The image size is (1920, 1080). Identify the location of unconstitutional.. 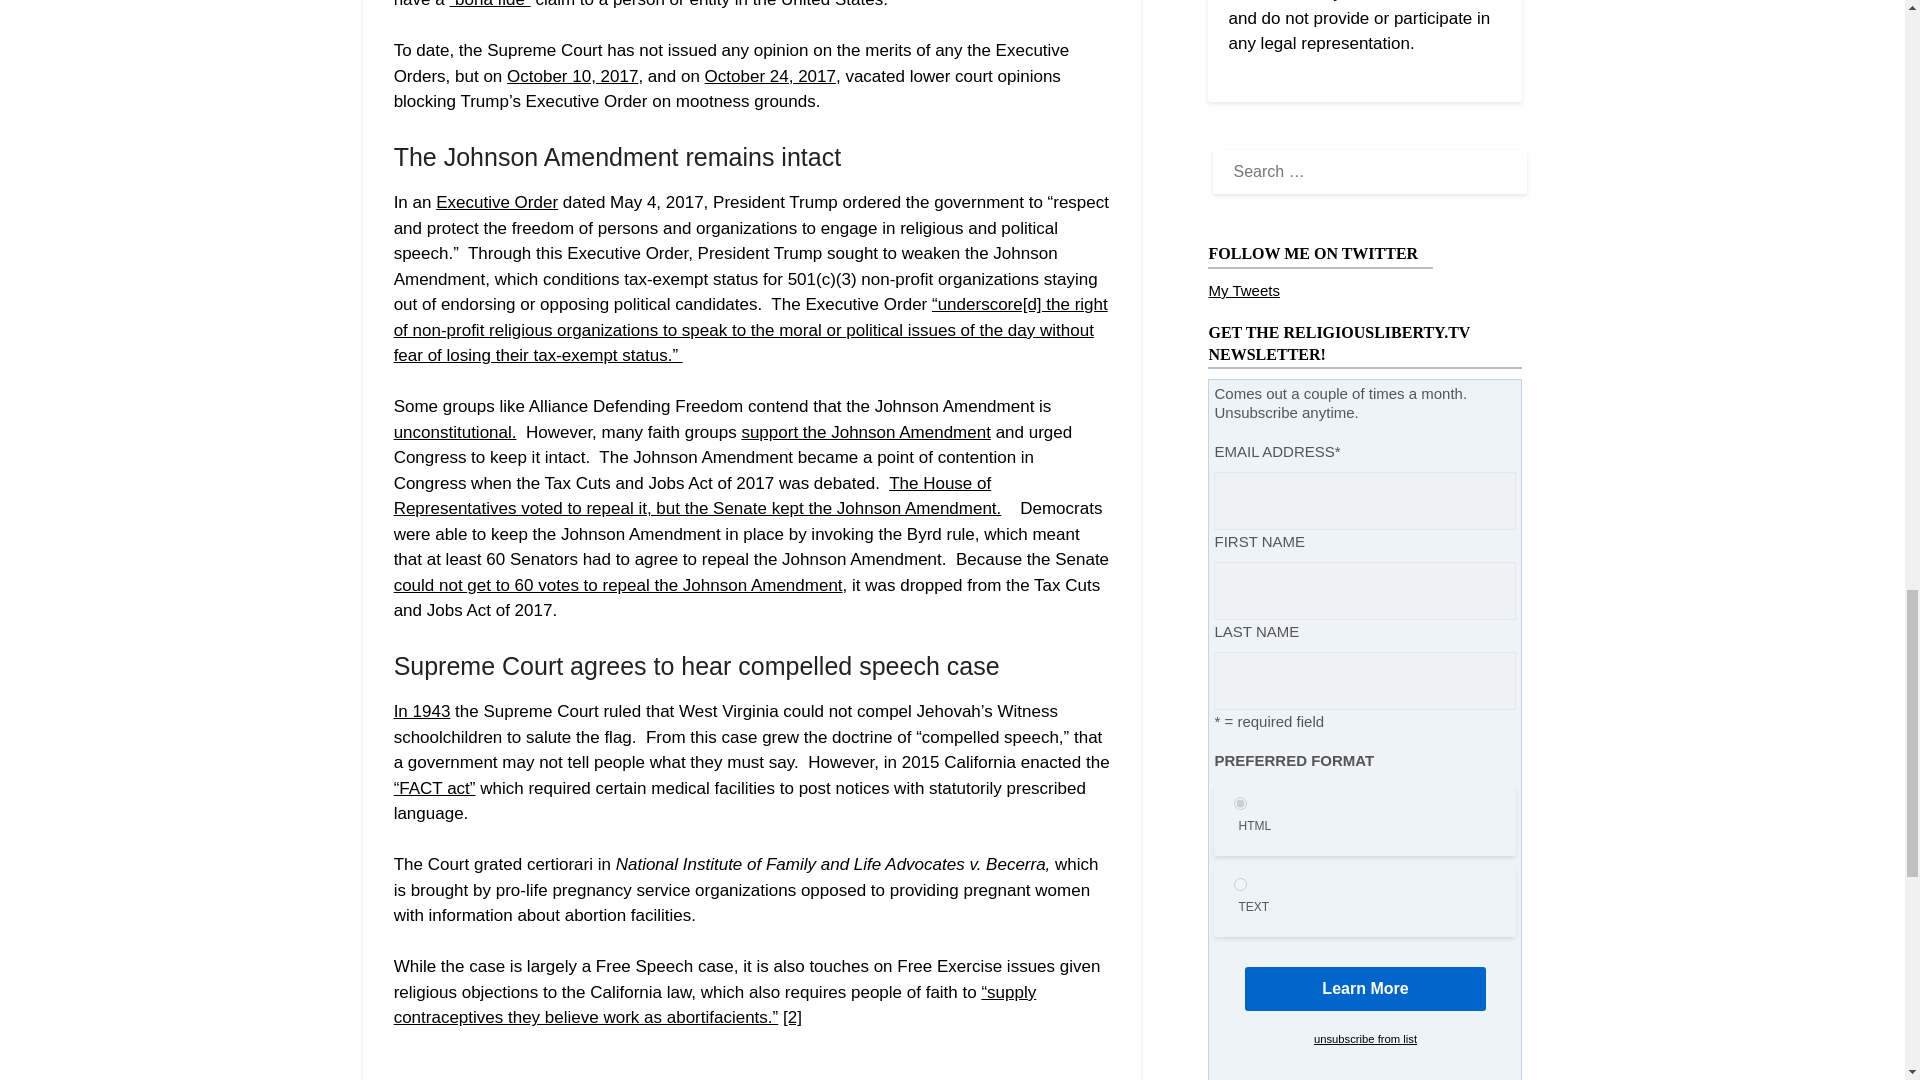
(454, 432).